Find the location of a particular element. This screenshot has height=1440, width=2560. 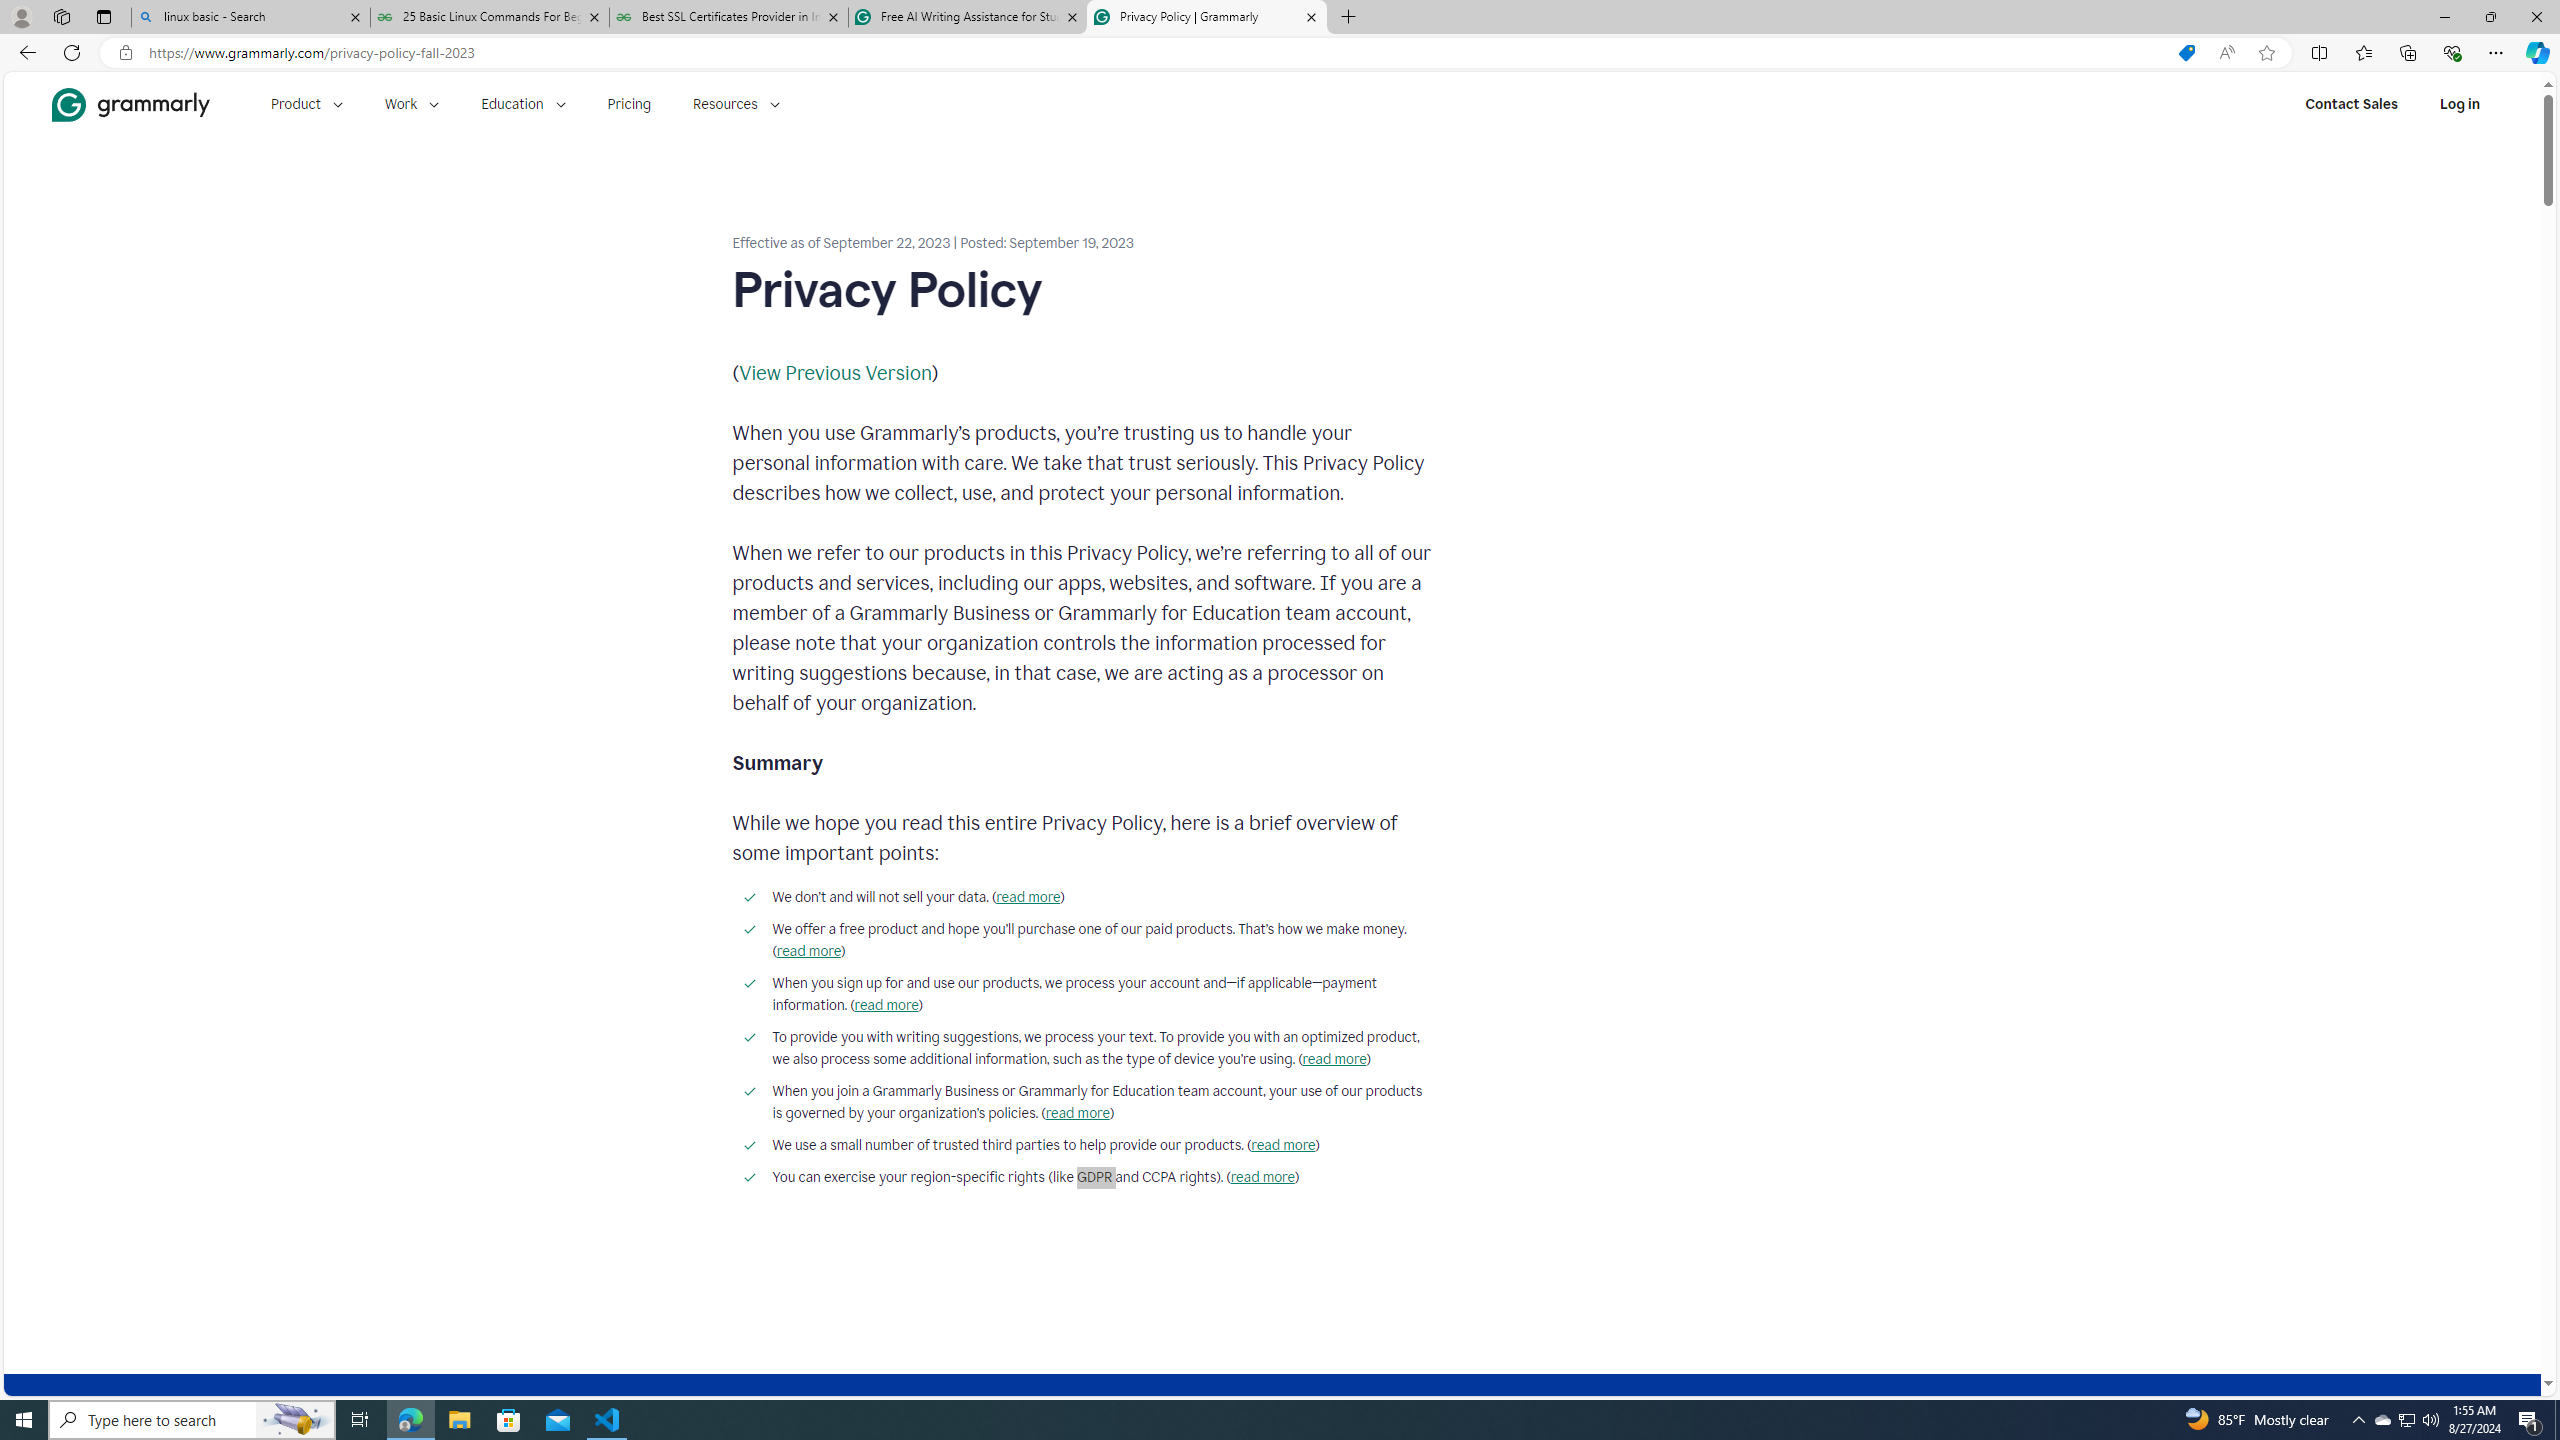

Product is located at coordinates (306, 104).